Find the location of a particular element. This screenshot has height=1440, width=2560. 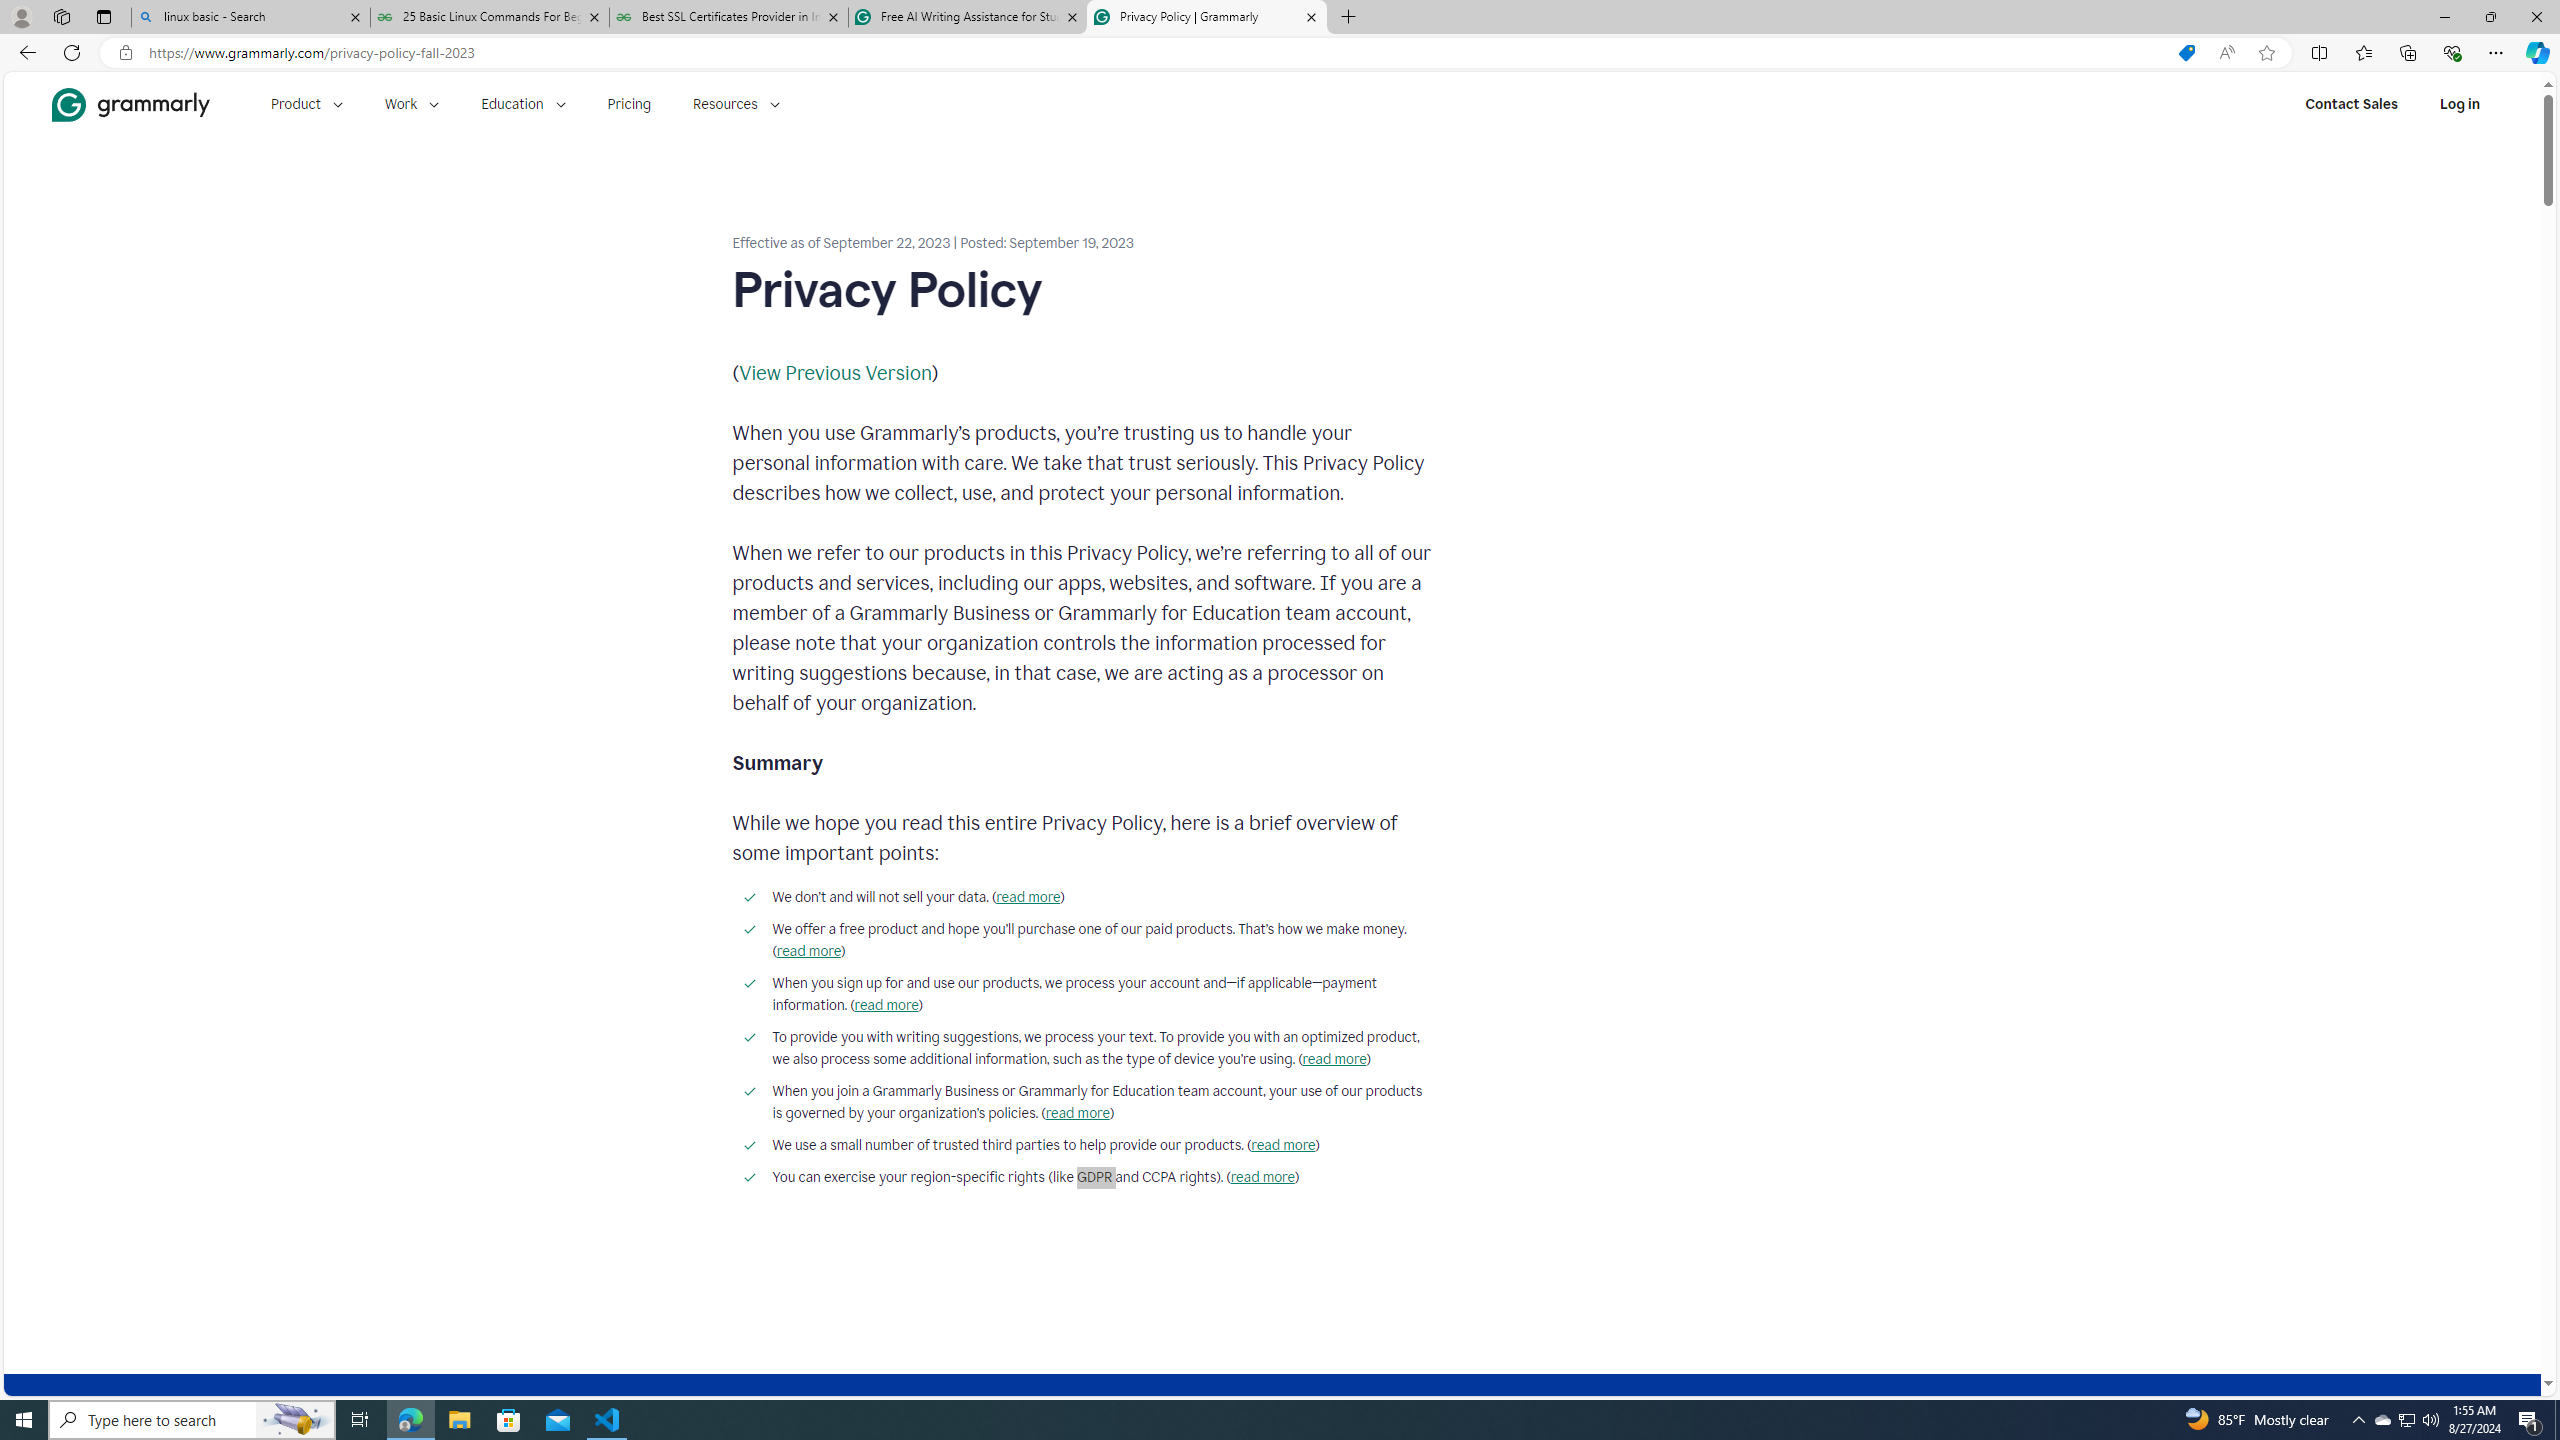

Product is located at coordinates (306, 104).